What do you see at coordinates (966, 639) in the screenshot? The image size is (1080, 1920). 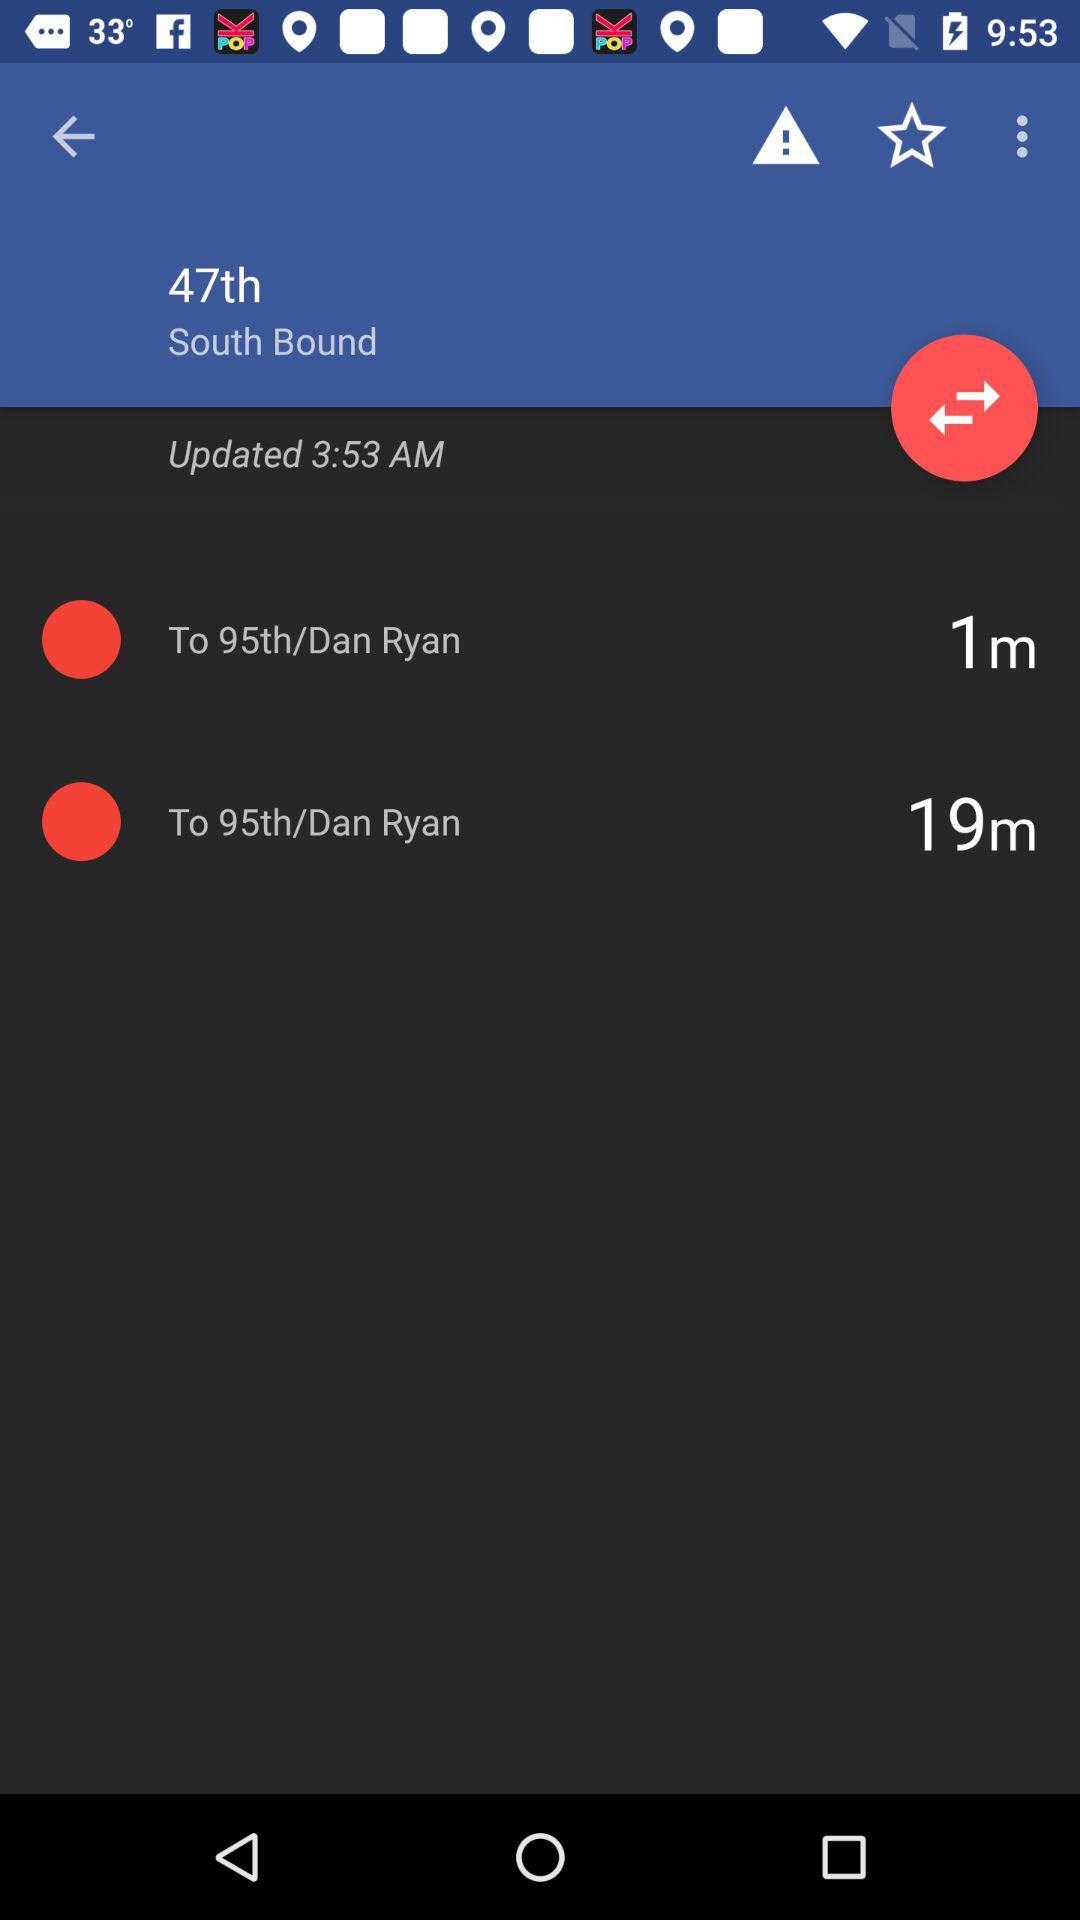 I see `launch item to the left of the m icon` at bounding box center [966, 639].